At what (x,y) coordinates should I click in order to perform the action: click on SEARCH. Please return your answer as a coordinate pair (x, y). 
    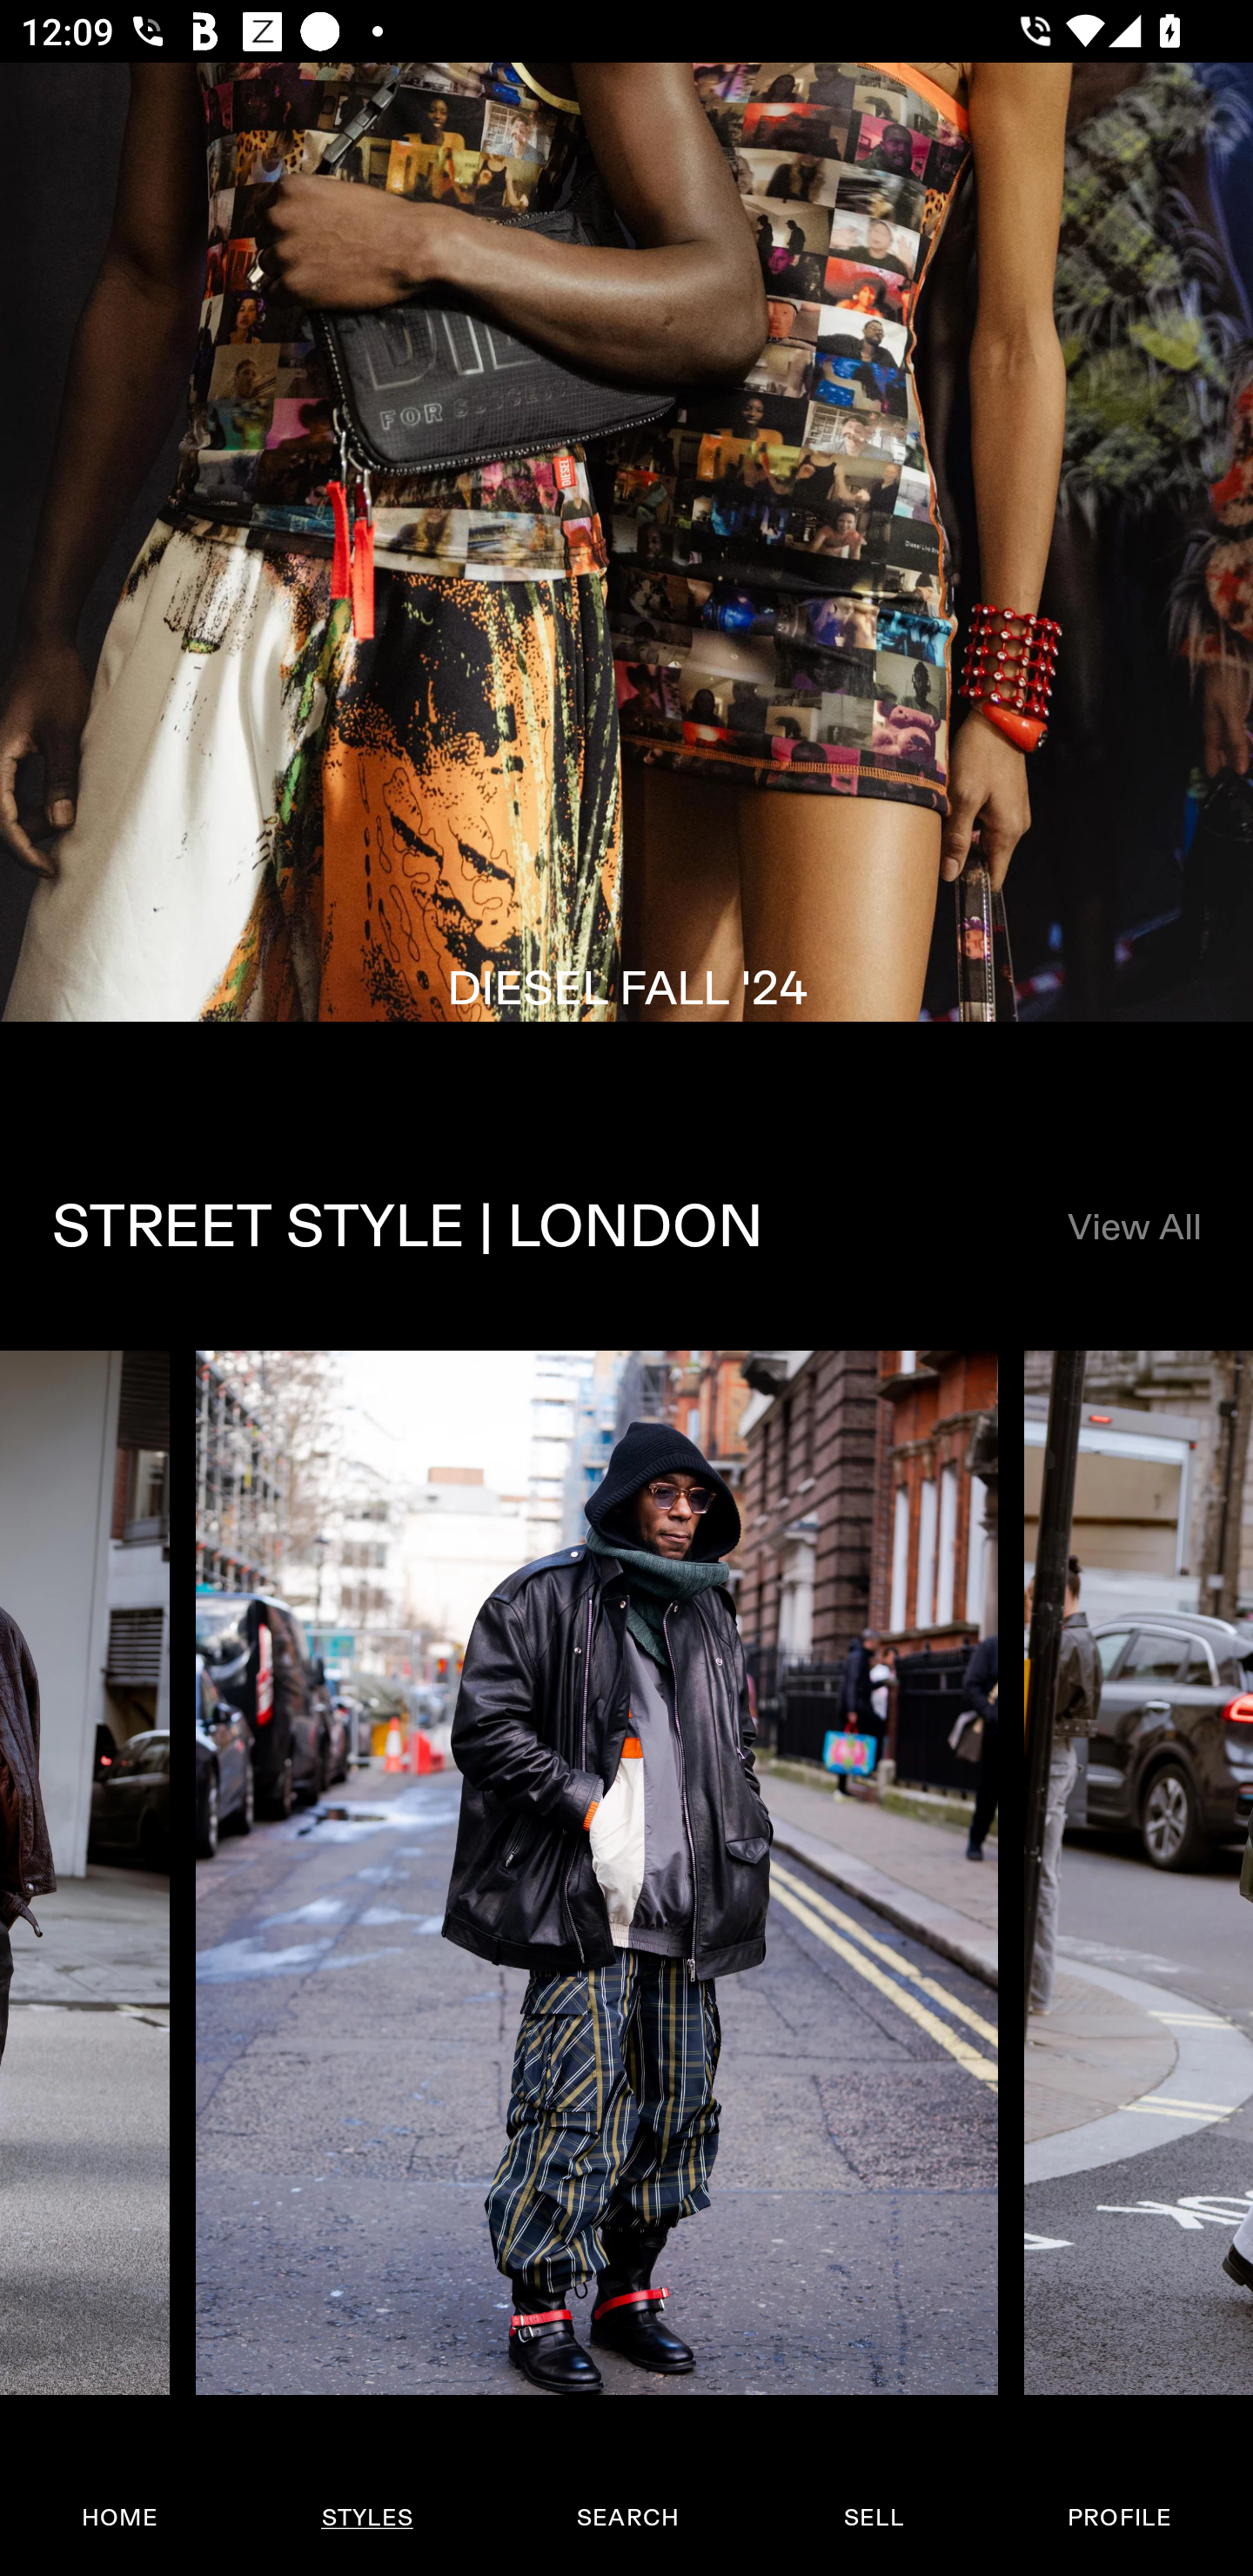
    Looking at the image, I should click on (627, 2518).